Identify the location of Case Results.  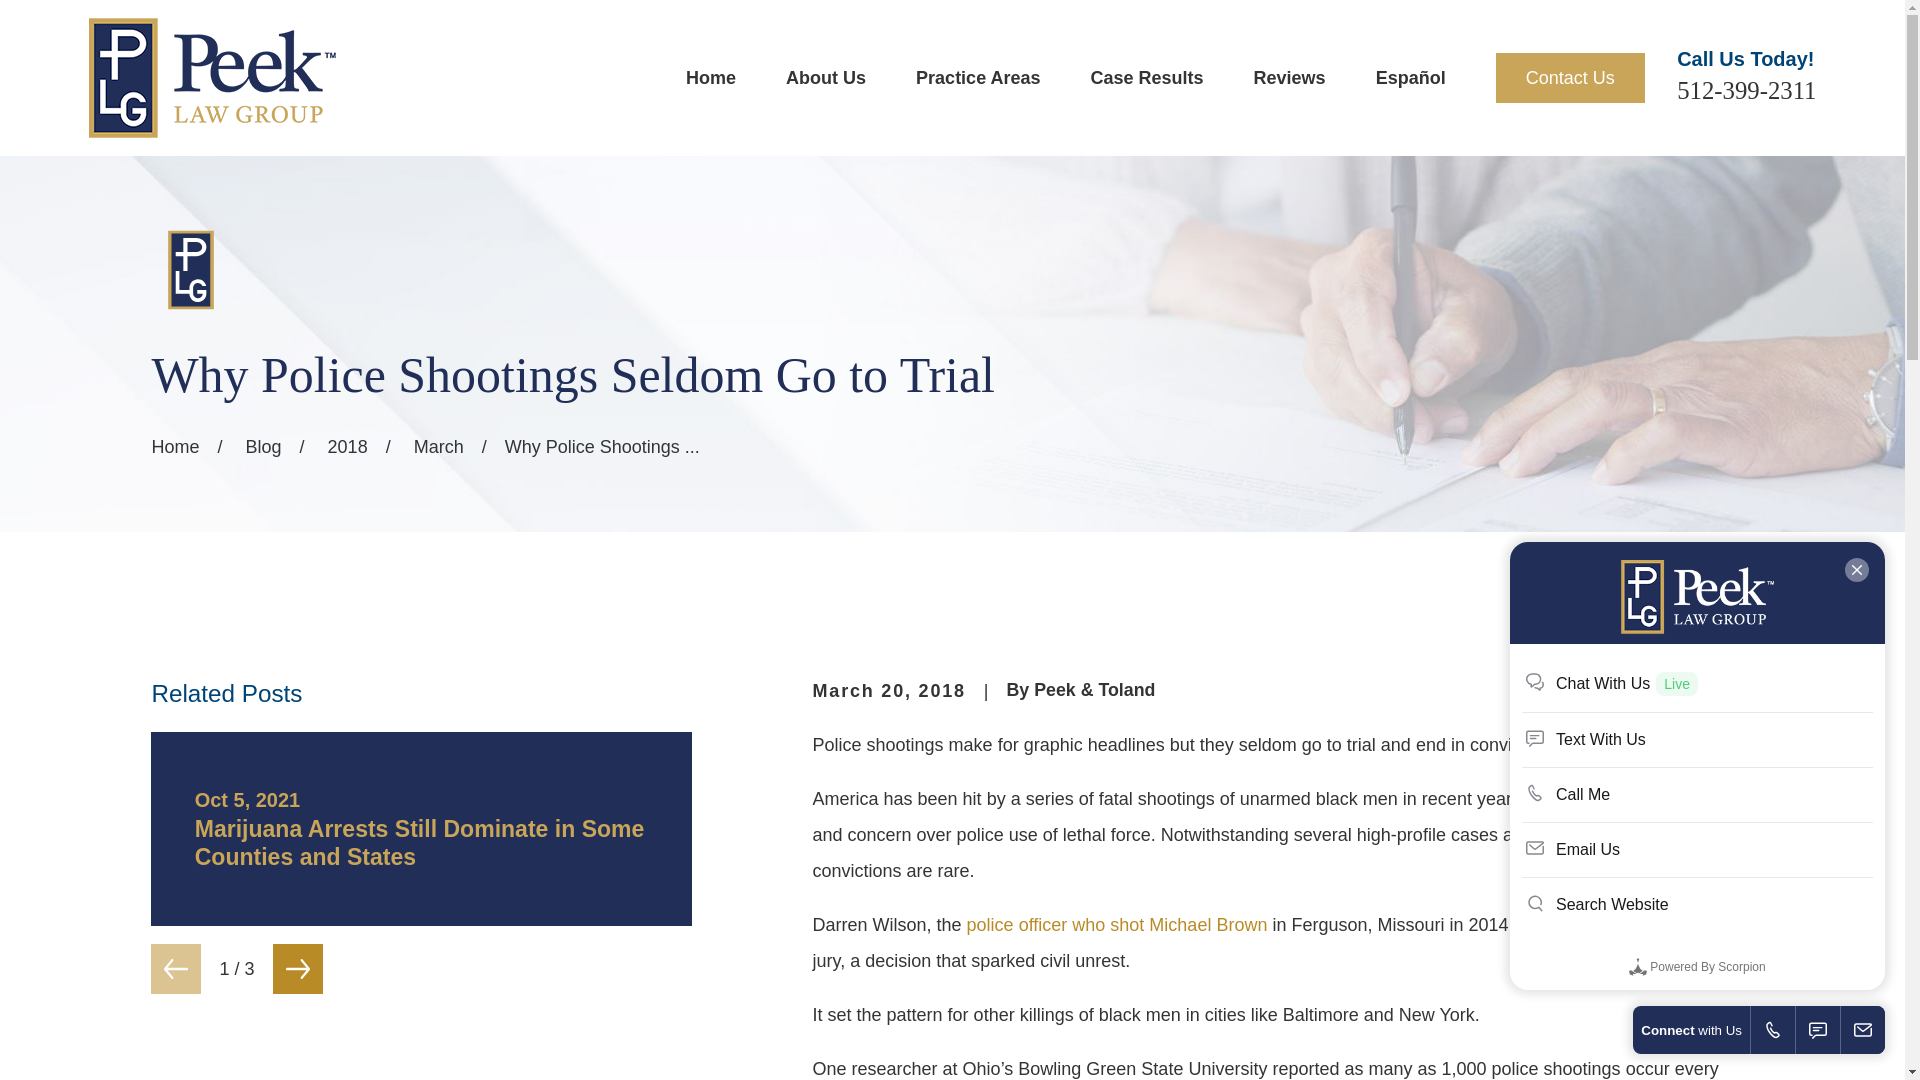
(1146, 78).